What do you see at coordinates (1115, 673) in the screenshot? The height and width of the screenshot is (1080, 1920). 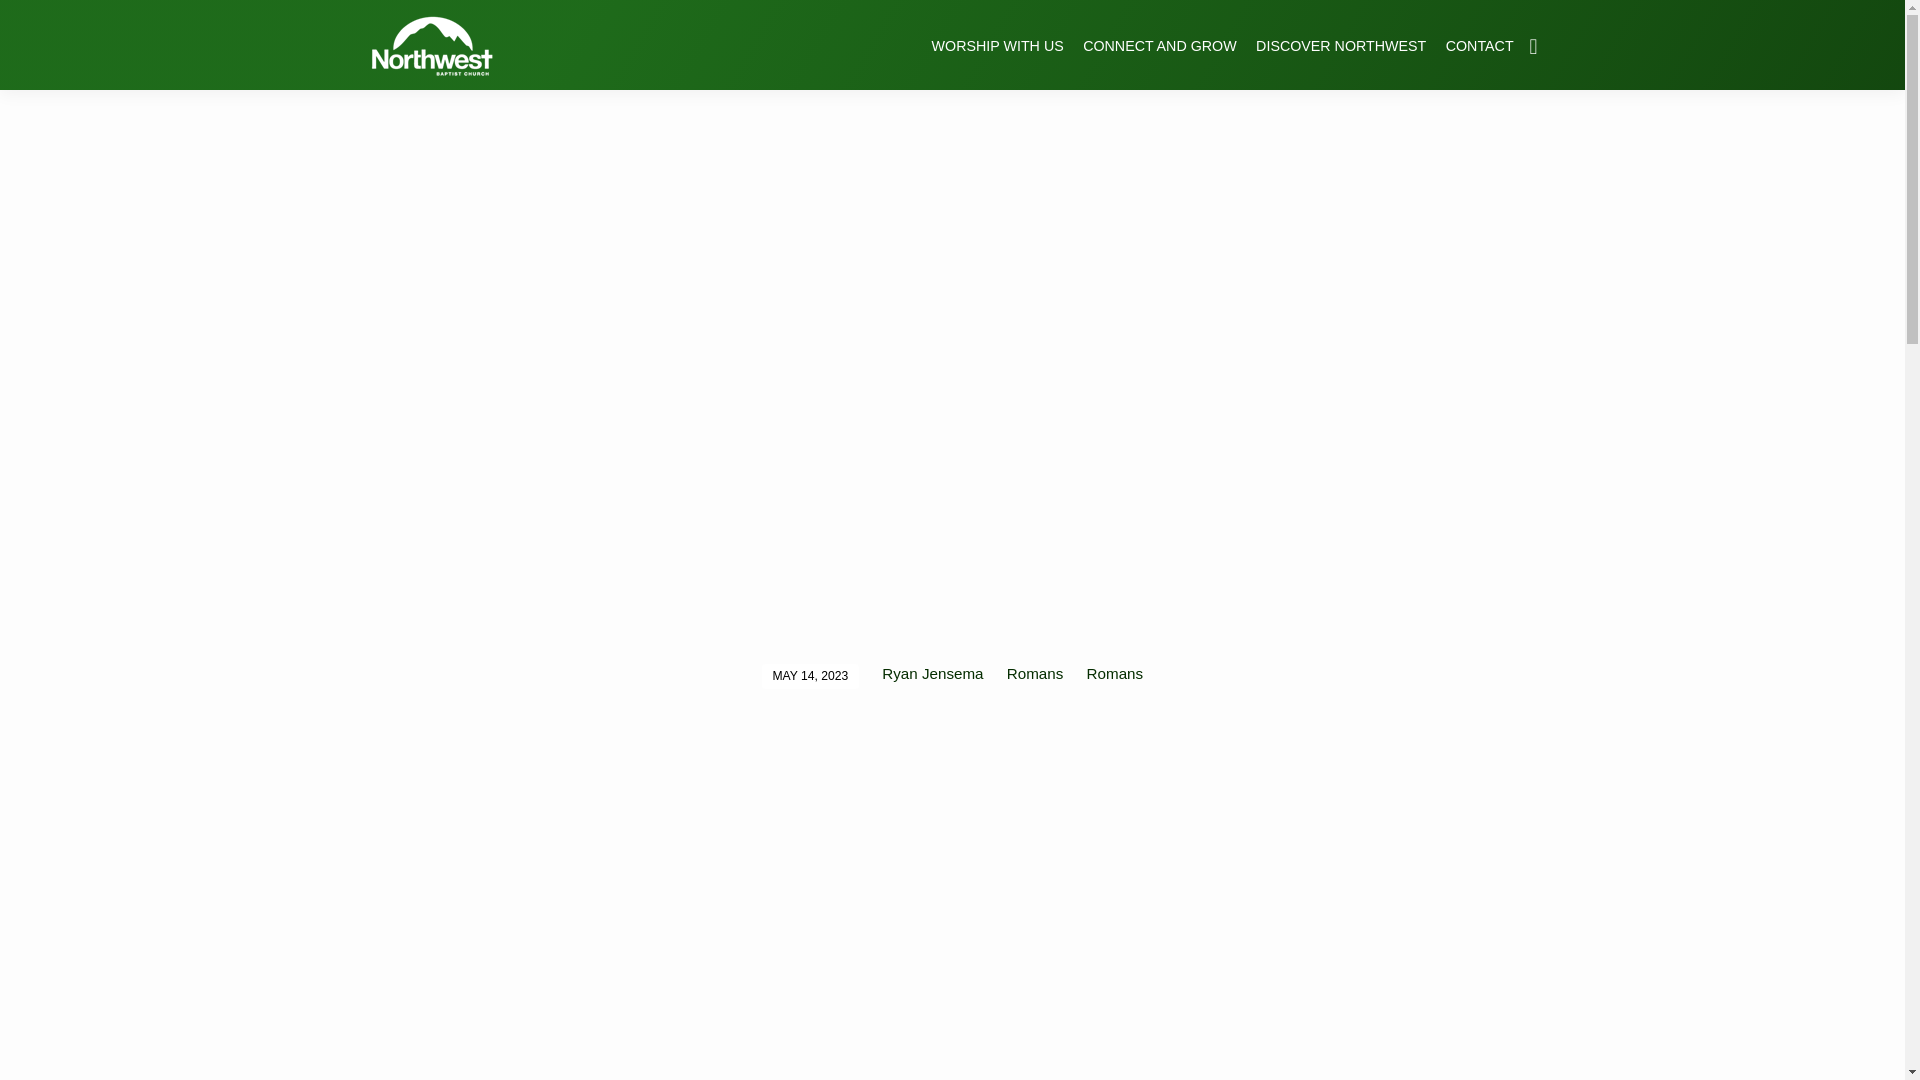 I see `Romans` at bounding box center [1115, 673].